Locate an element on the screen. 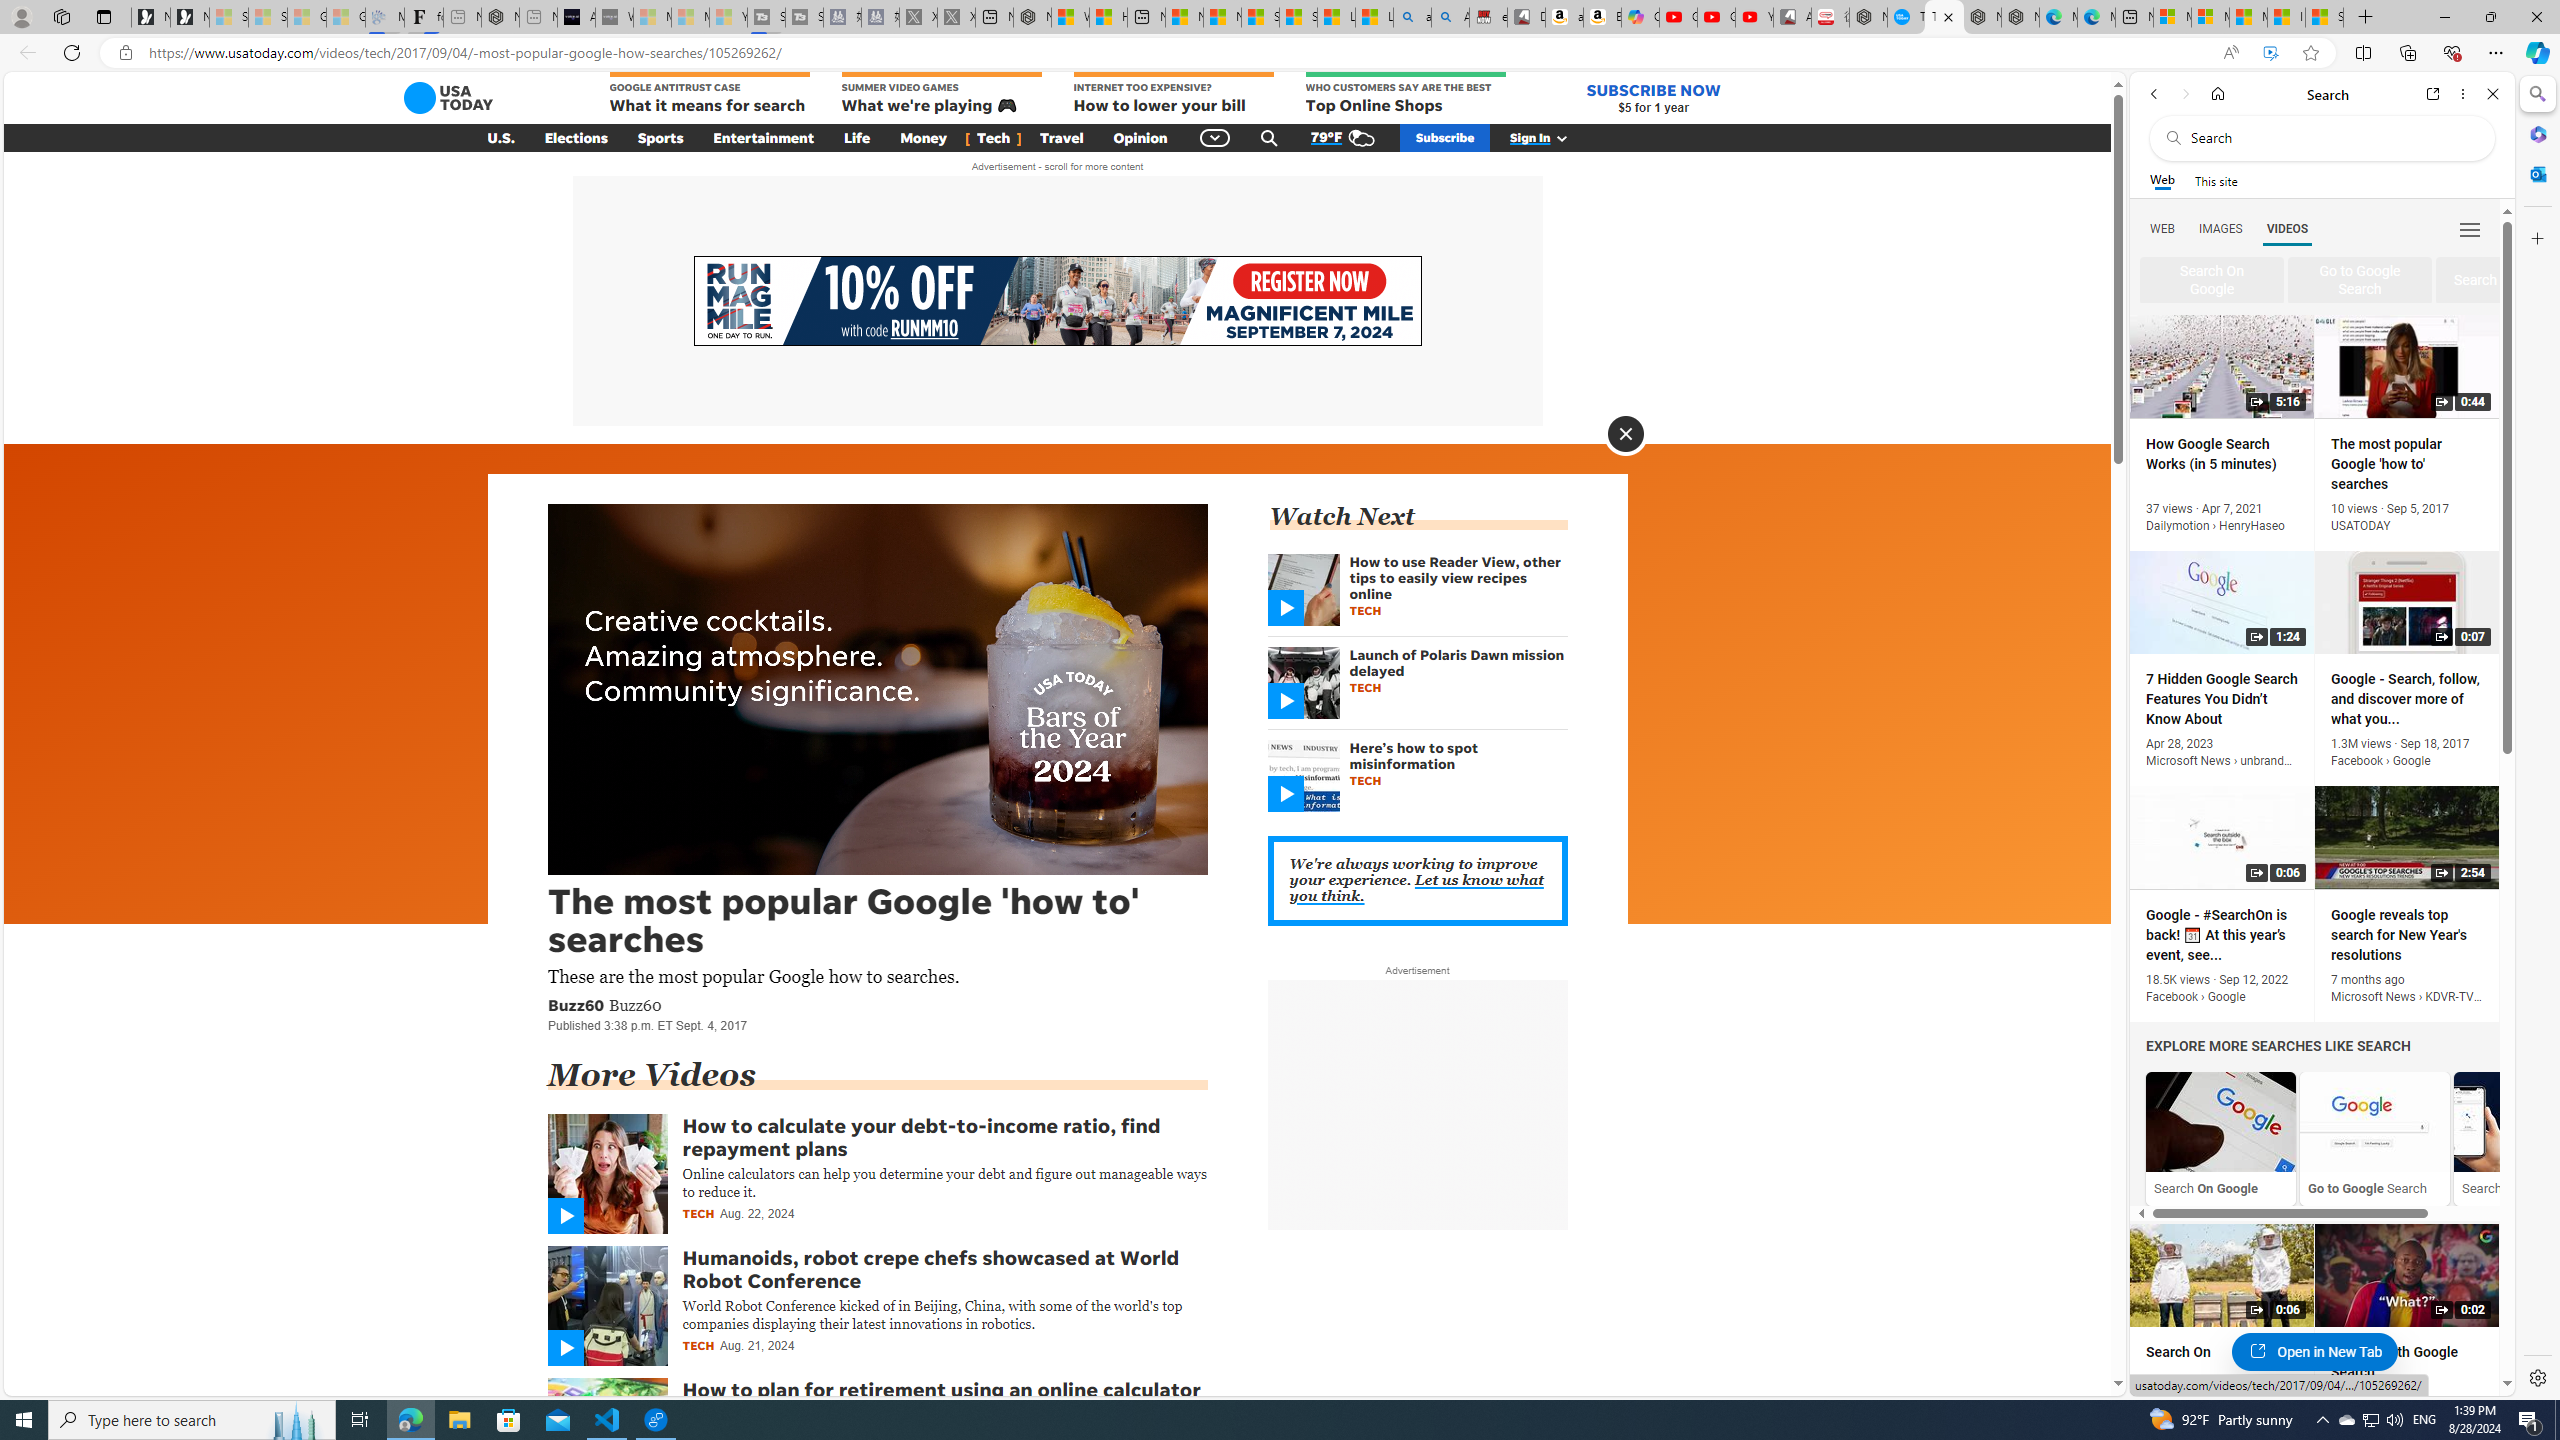 The width and height of the screenshot is (2560, 1440). Class: b_serphb is located at coordinates (2470, 230).